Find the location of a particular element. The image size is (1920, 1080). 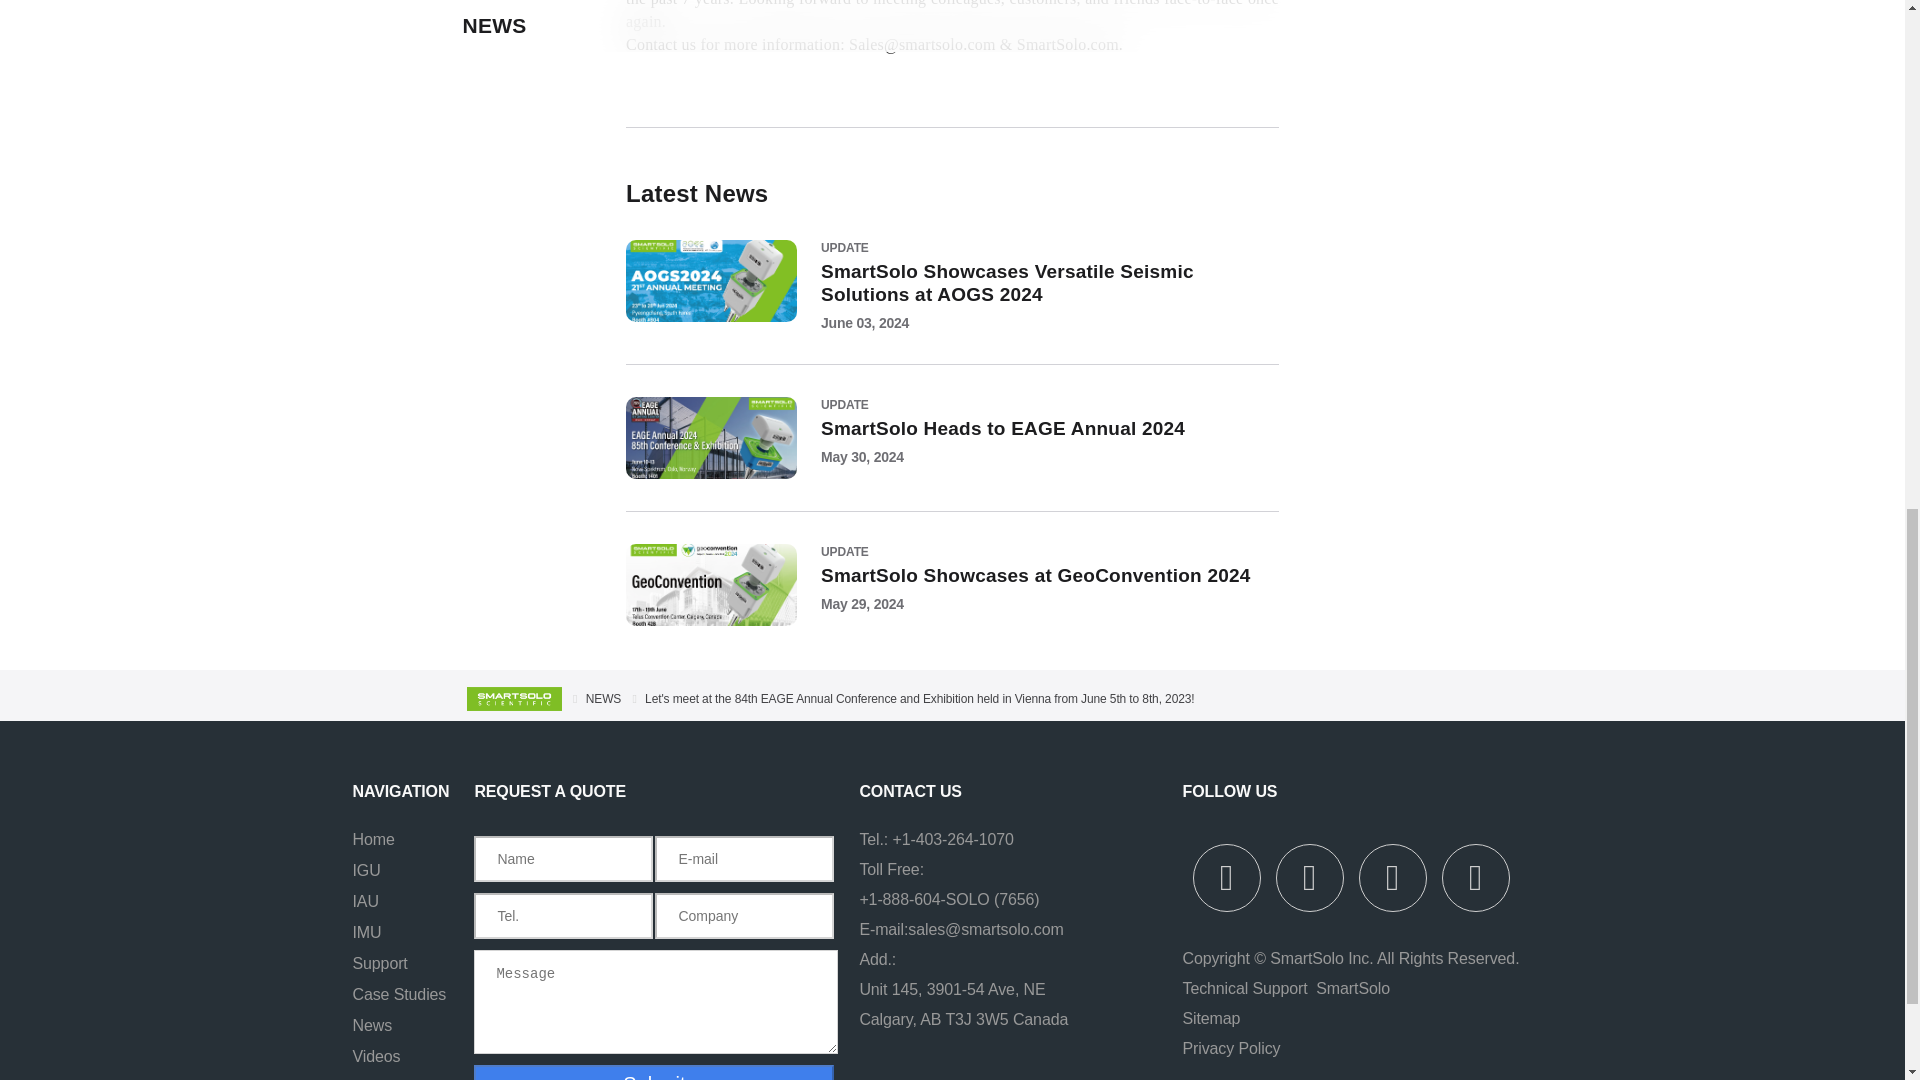

CONTACT US is located at coordinates (973, 791).